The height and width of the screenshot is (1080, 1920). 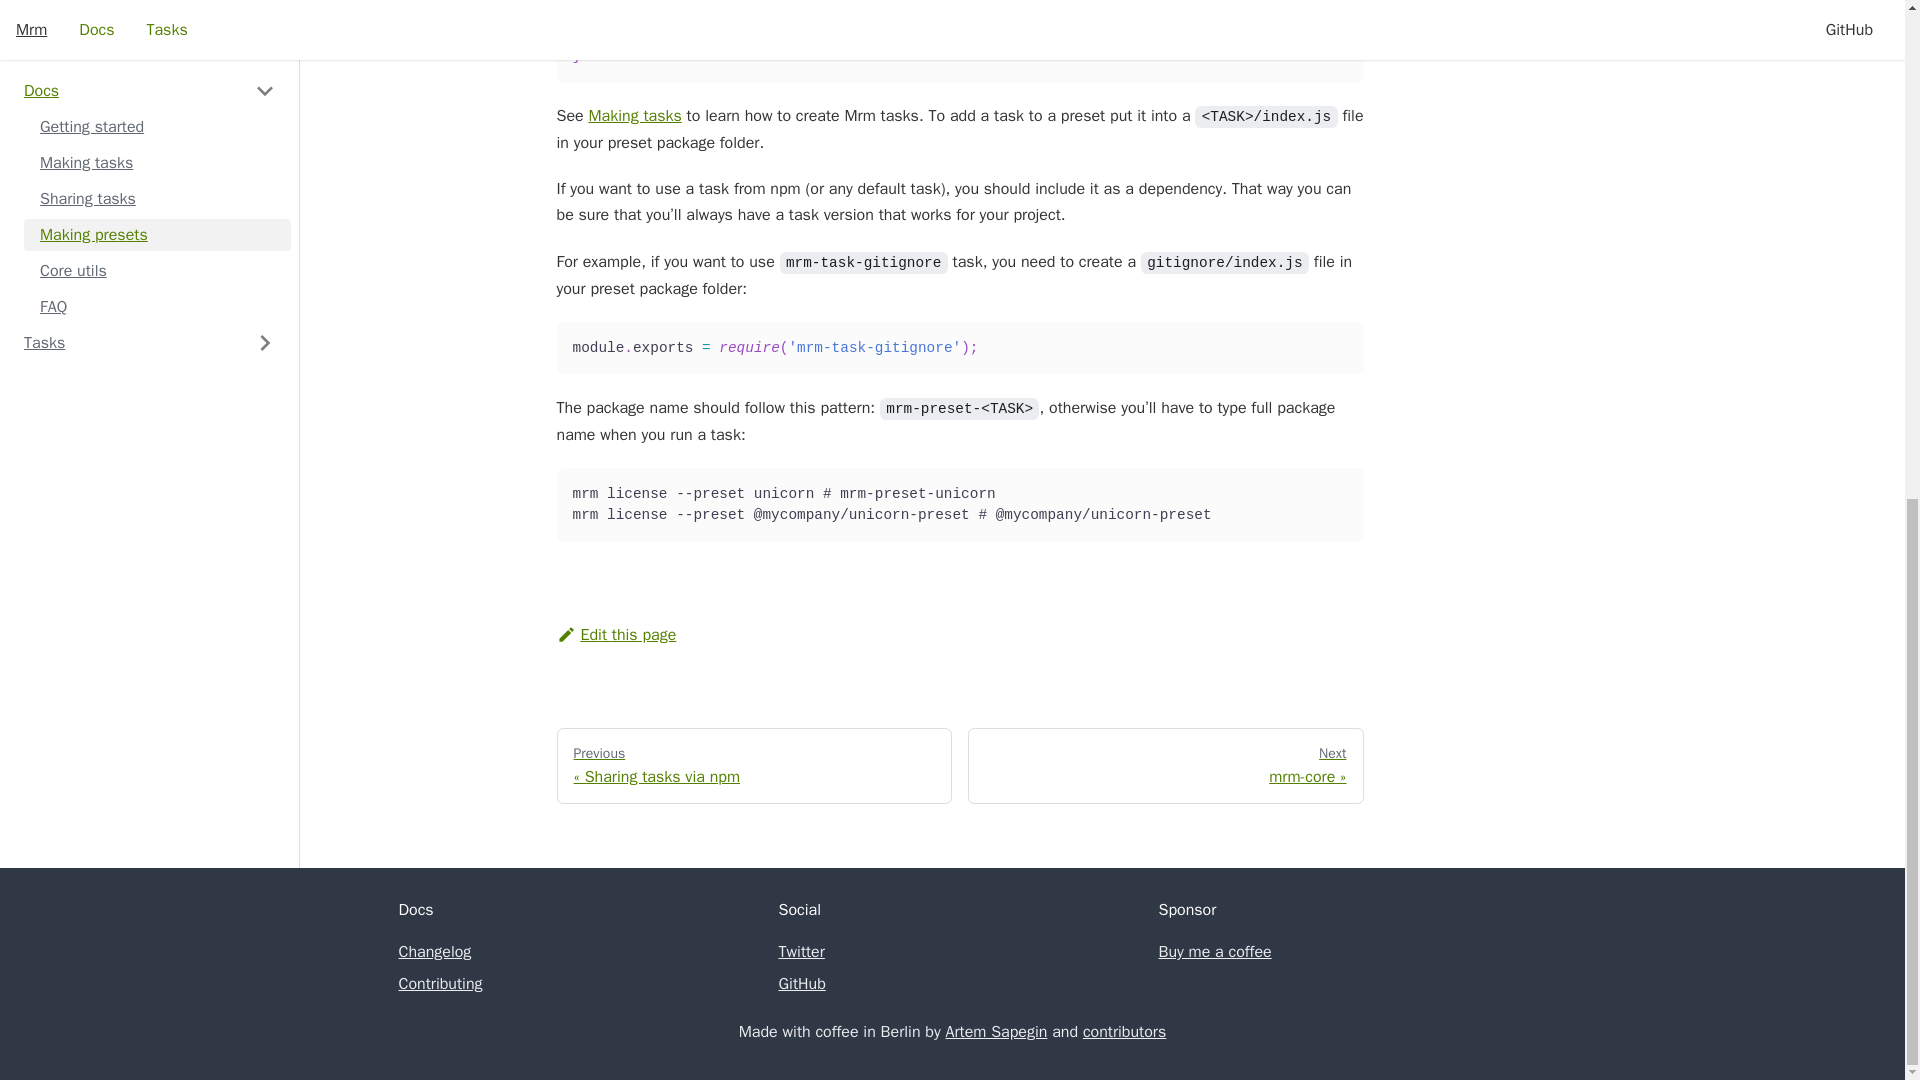 I want to click on Edit this page, so click(x=616, y=634).